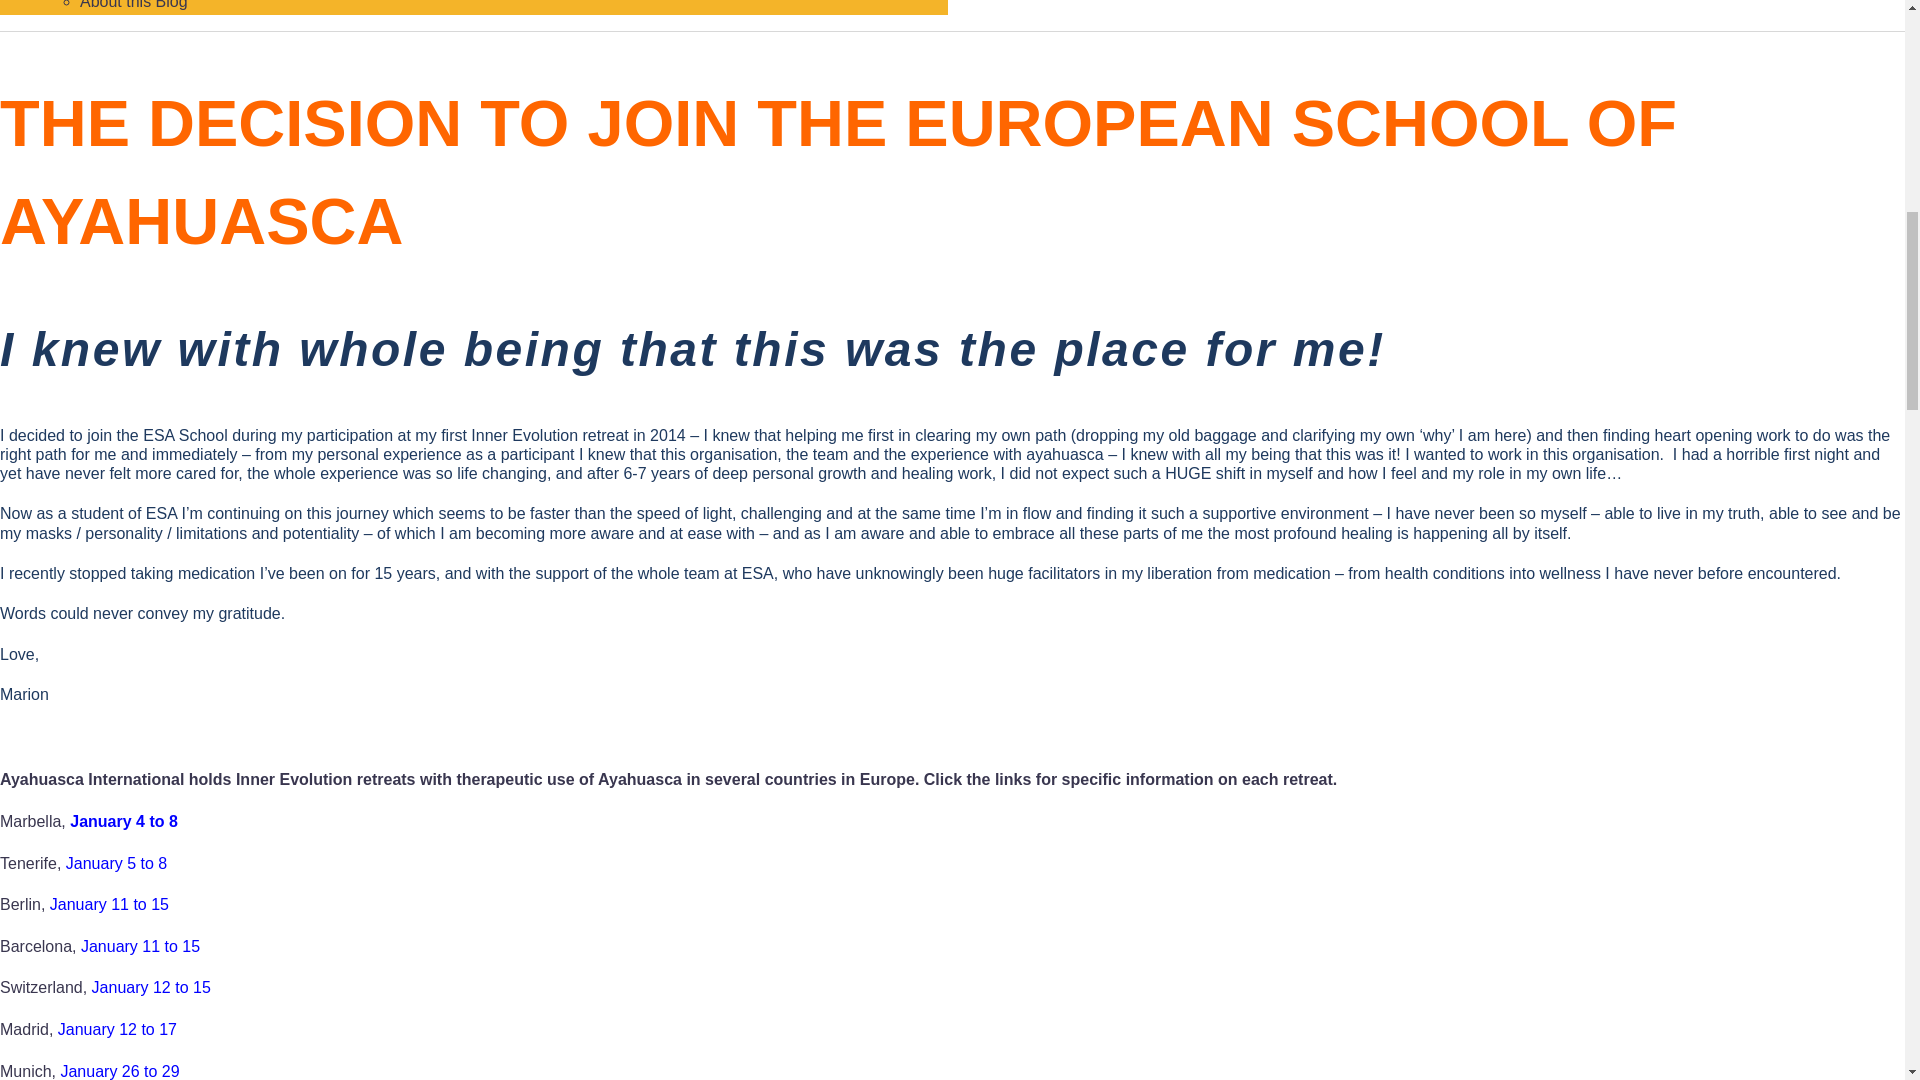 This screenshot has height=1080, width=1920. Describe the element at coordinates (124, 822) in the screenshot. I see `January 4 to 8` at that location.